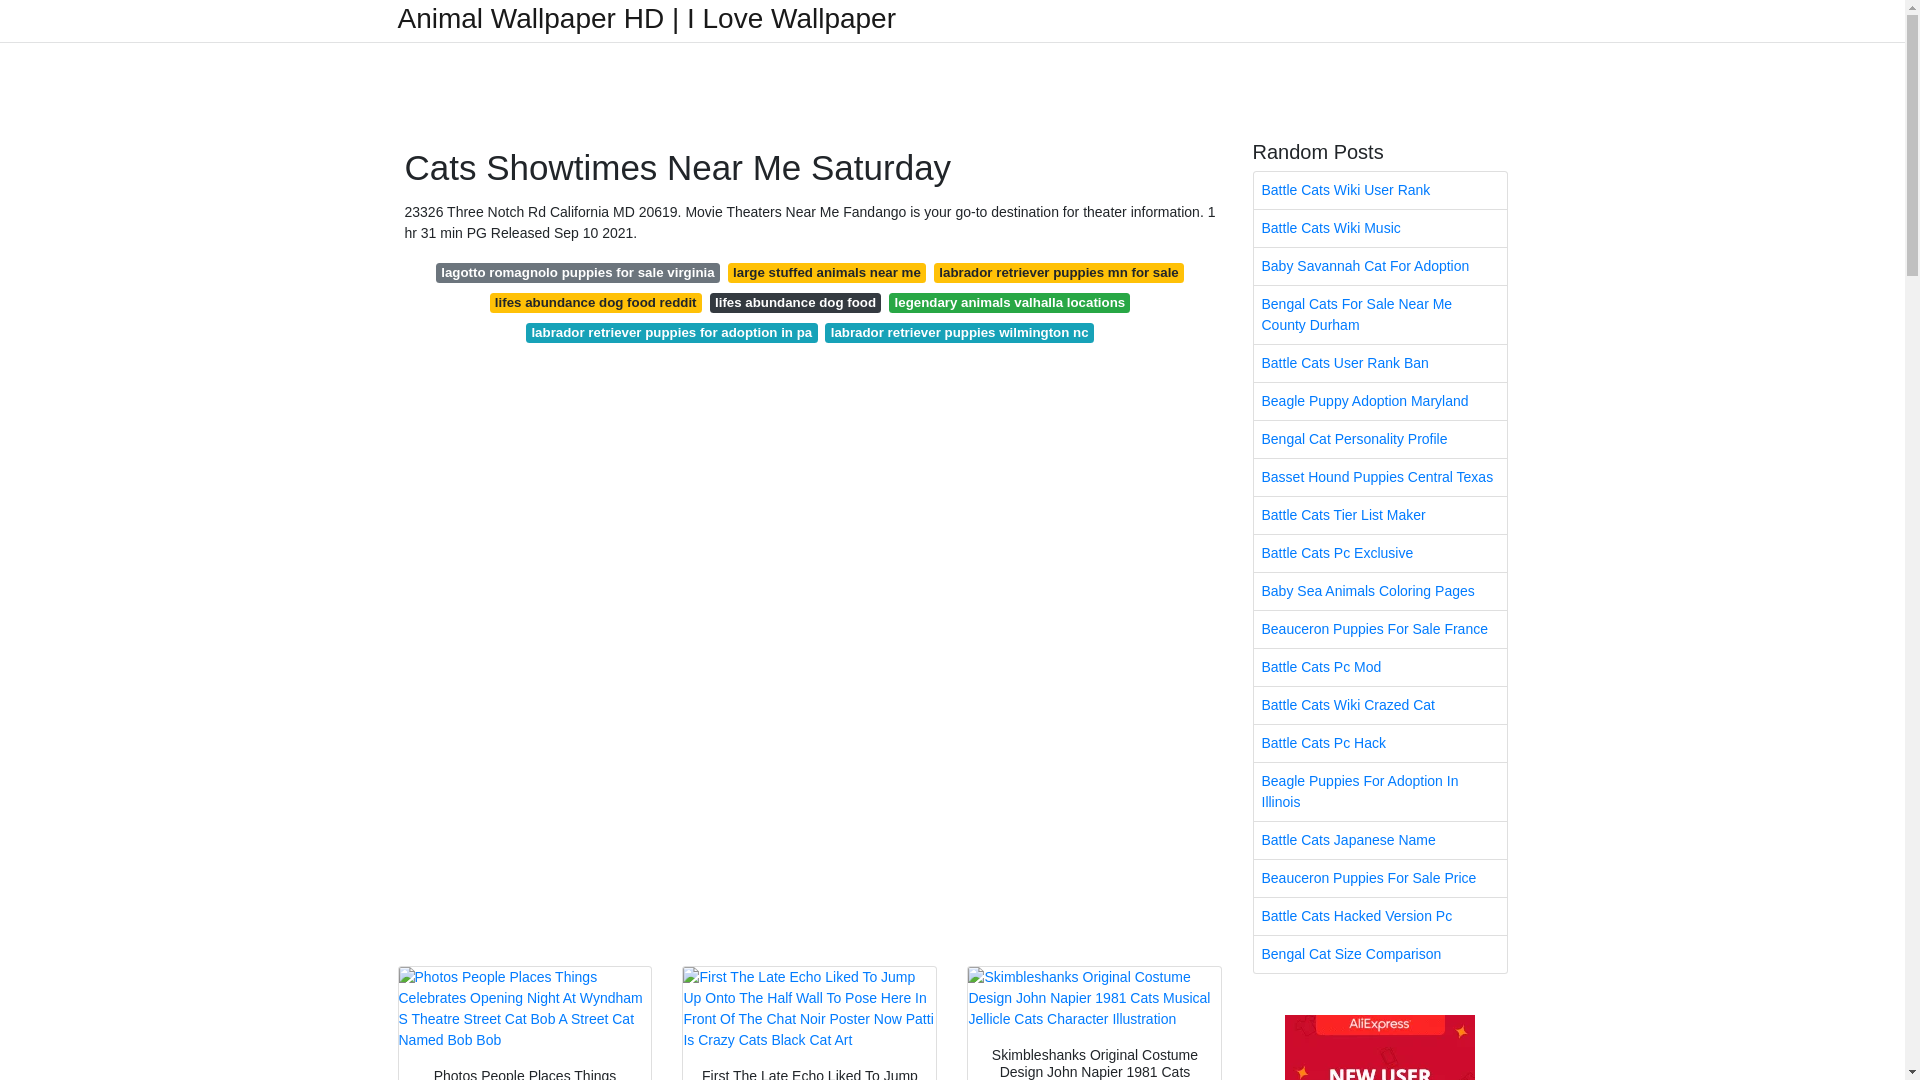 This screenshot has width=1920, height=1080. Describe the element at coordinates (1380, 477) in the screenshot. I see `Basset Hound Puppies Central Texas` at that location.